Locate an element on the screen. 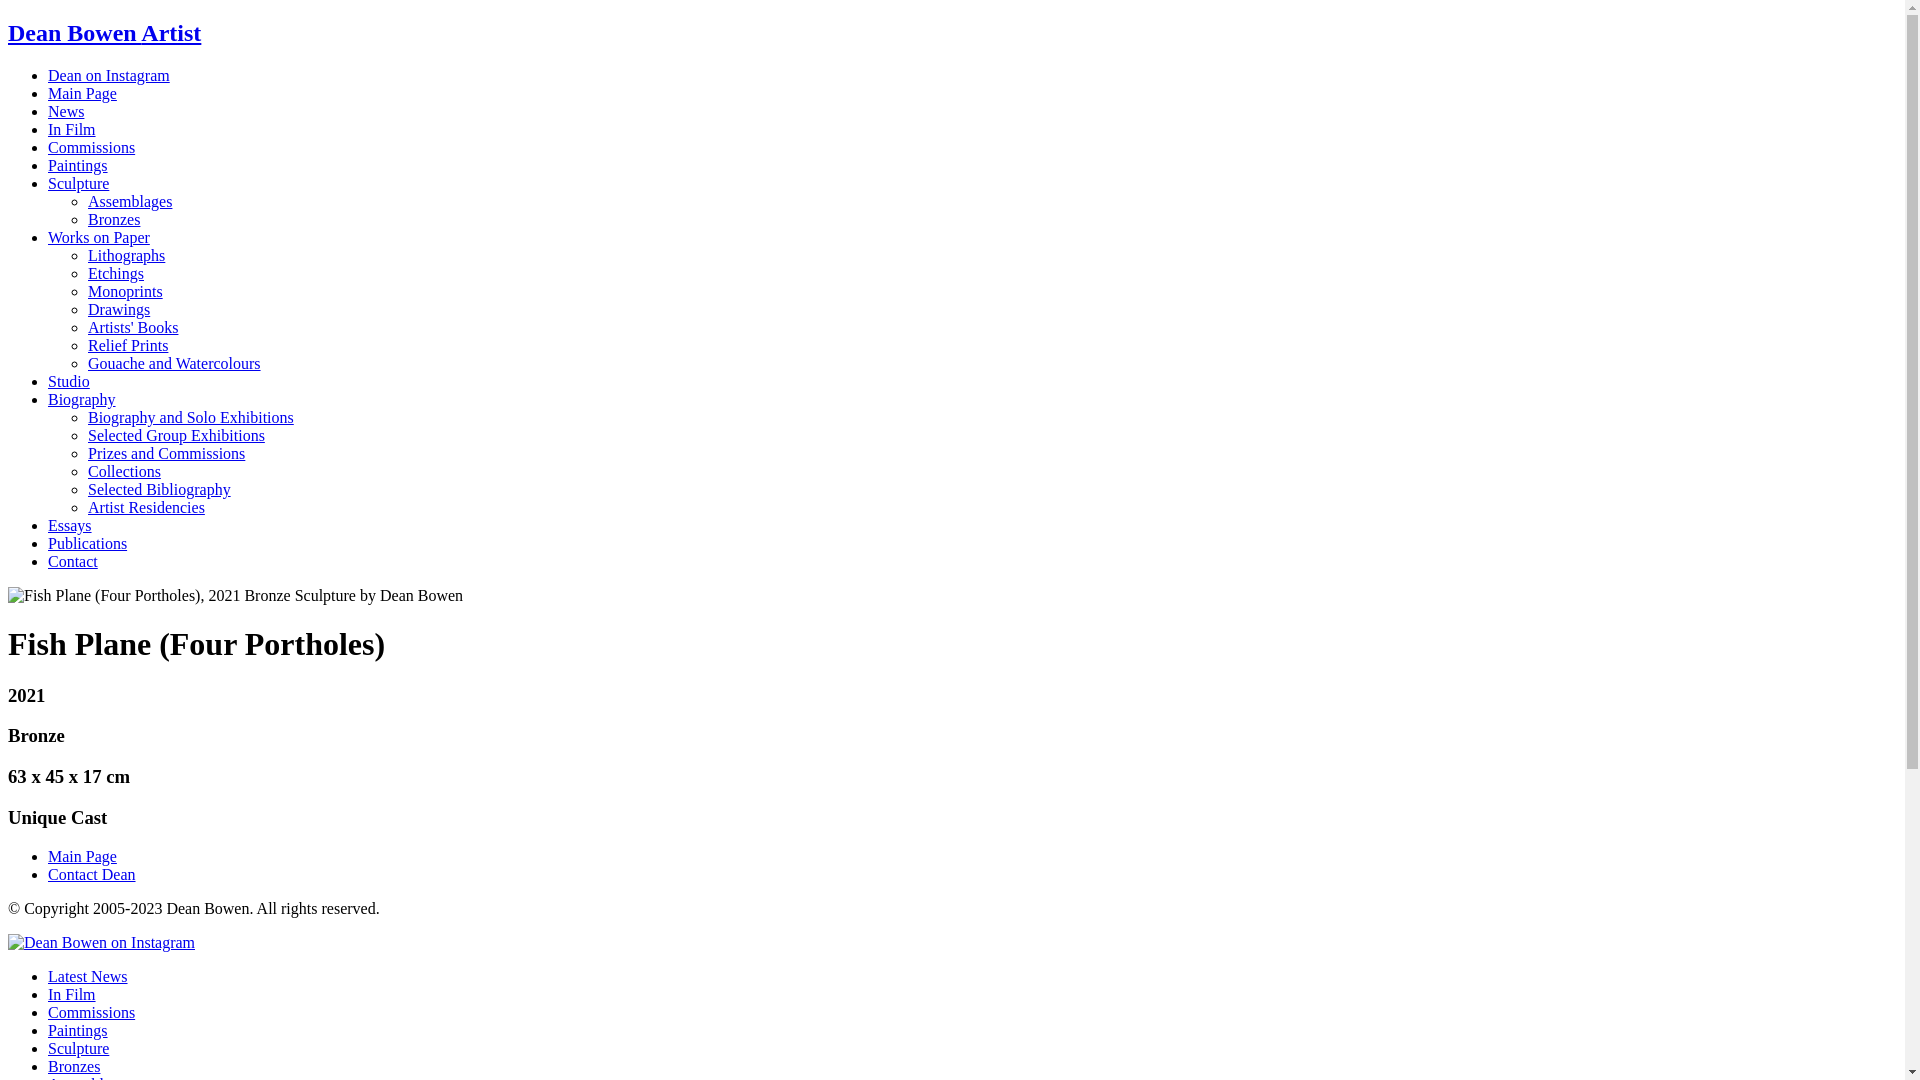 The width and height of the screenshot is (1920, 1080). News is located at coordinates (66, 112).